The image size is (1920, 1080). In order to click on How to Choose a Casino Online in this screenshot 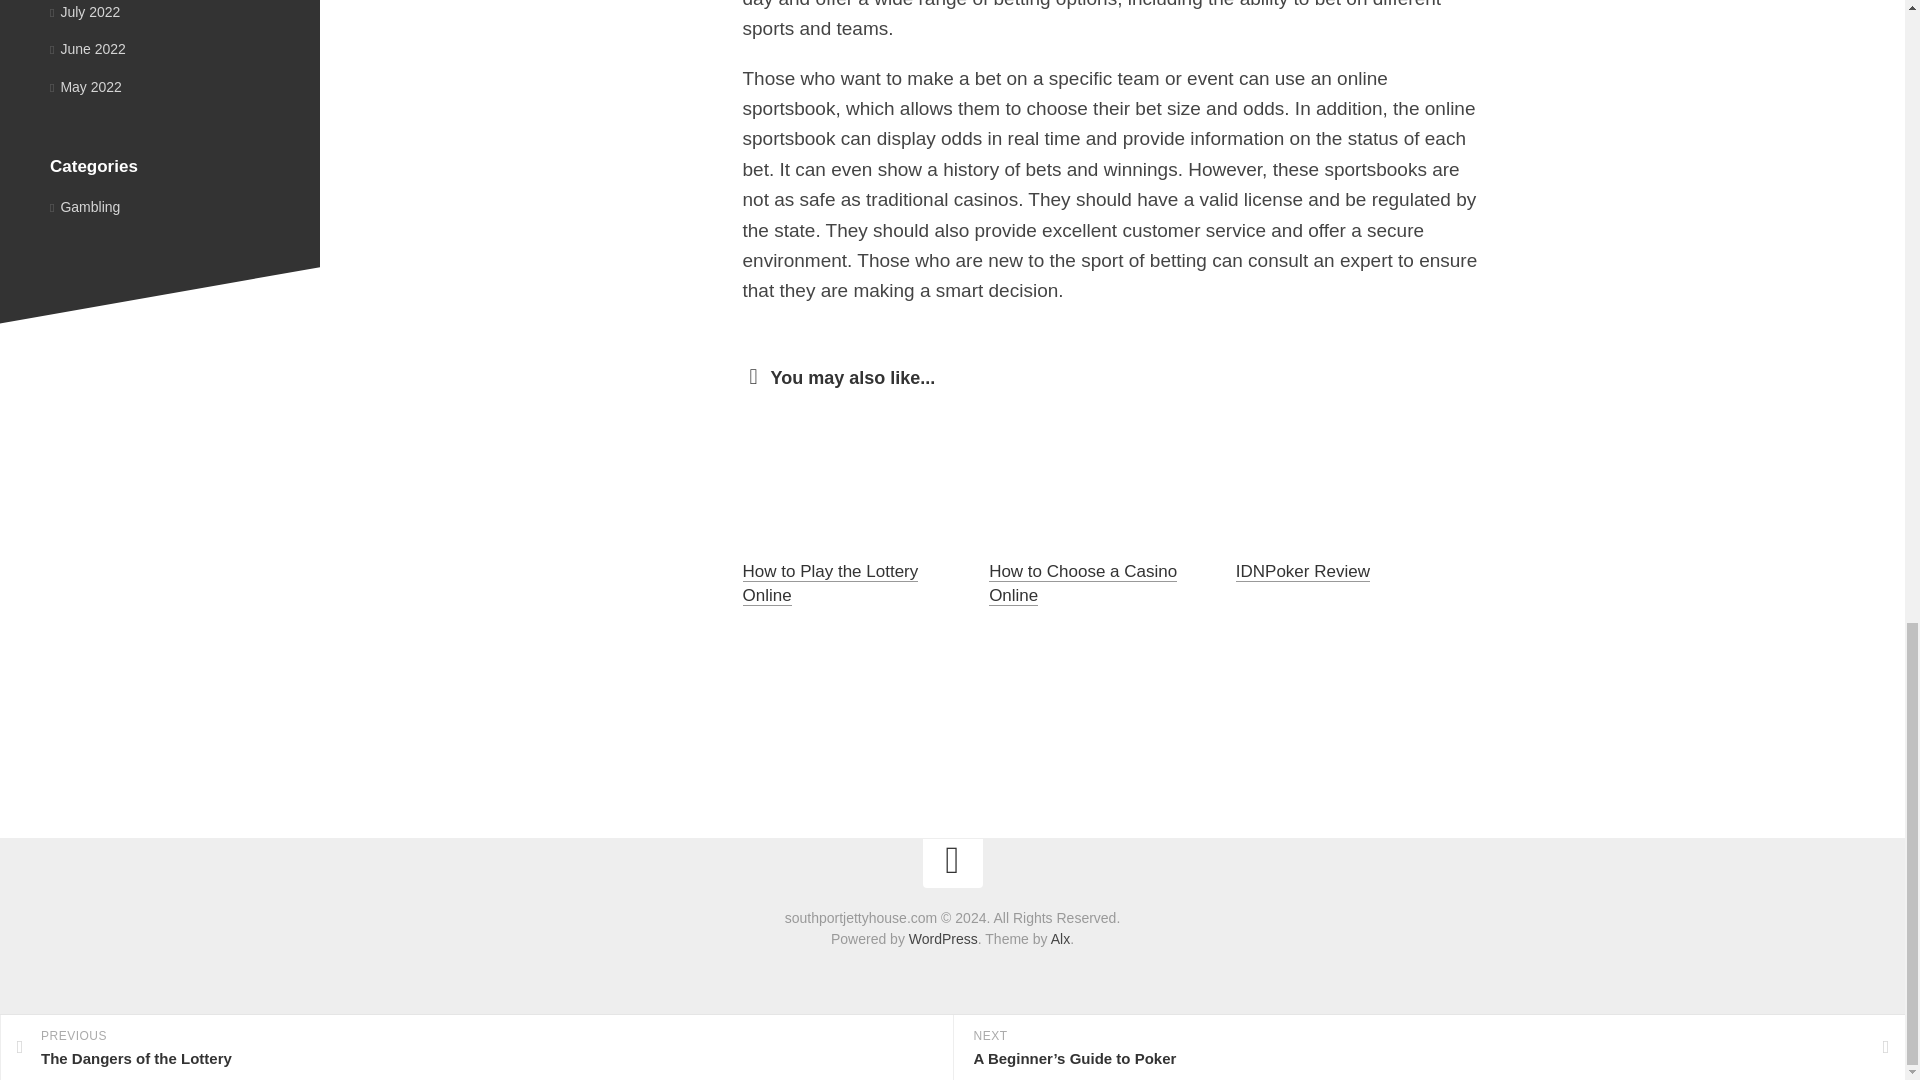, I will do `click(1082, 582)`.